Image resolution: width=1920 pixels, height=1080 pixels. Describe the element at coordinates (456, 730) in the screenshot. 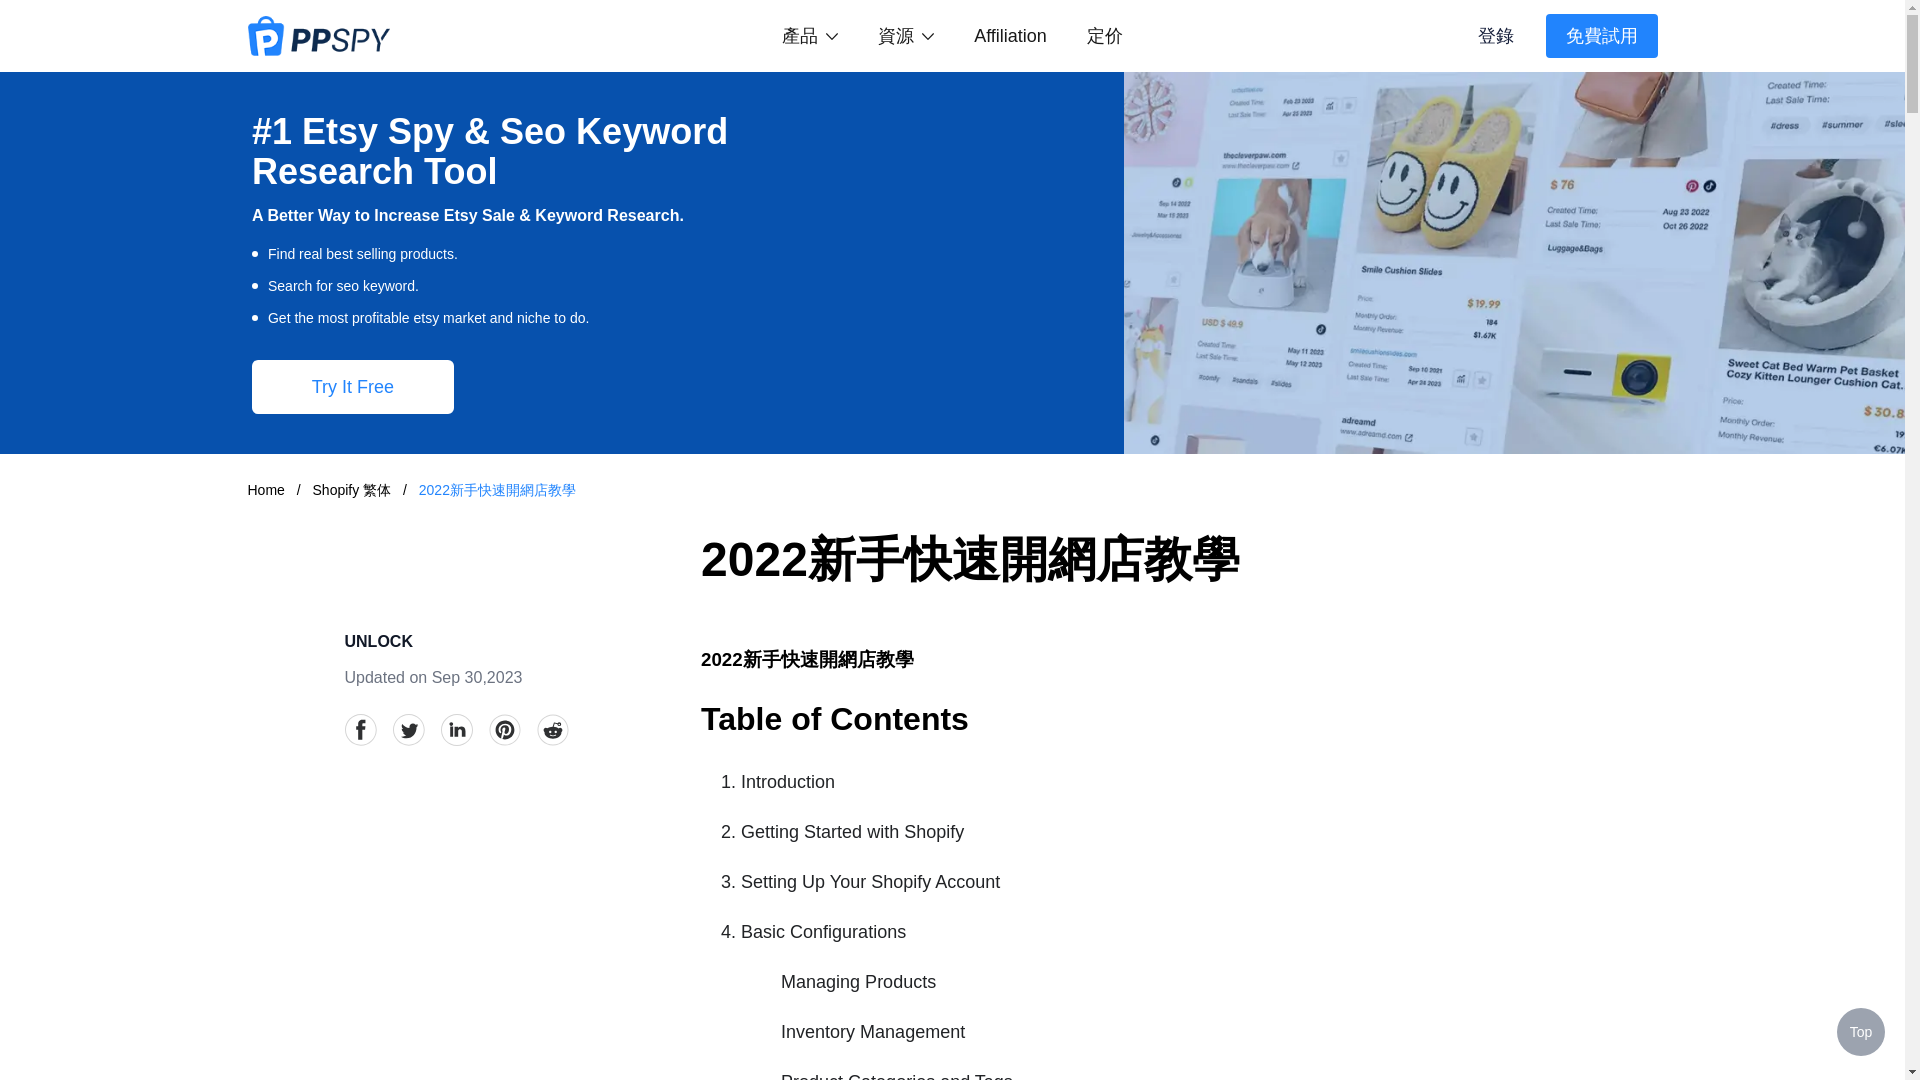

I see `linkedin` at that location.